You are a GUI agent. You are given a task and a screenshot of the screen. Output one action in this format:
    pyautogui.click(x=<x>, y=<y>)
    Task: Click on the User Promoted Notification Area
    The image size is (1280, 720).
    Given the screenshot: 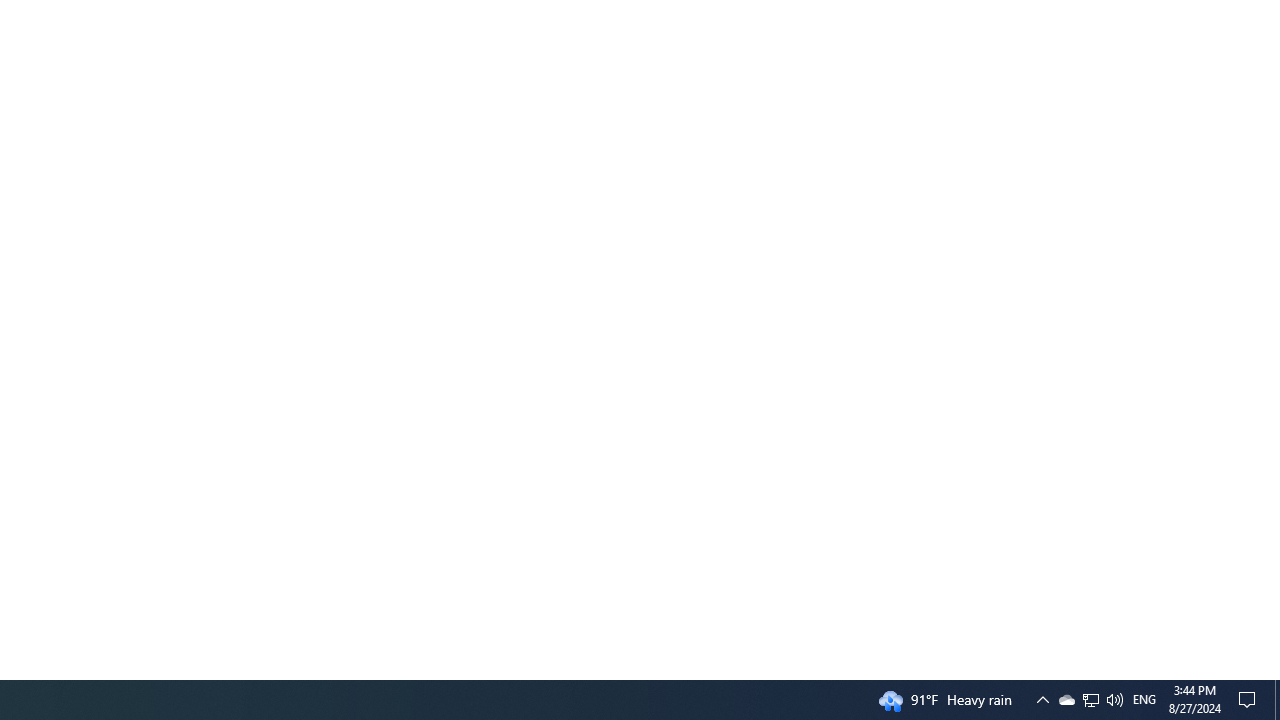 What is the action you would take?
    pyautogui.click(x=1066, y=700)
    